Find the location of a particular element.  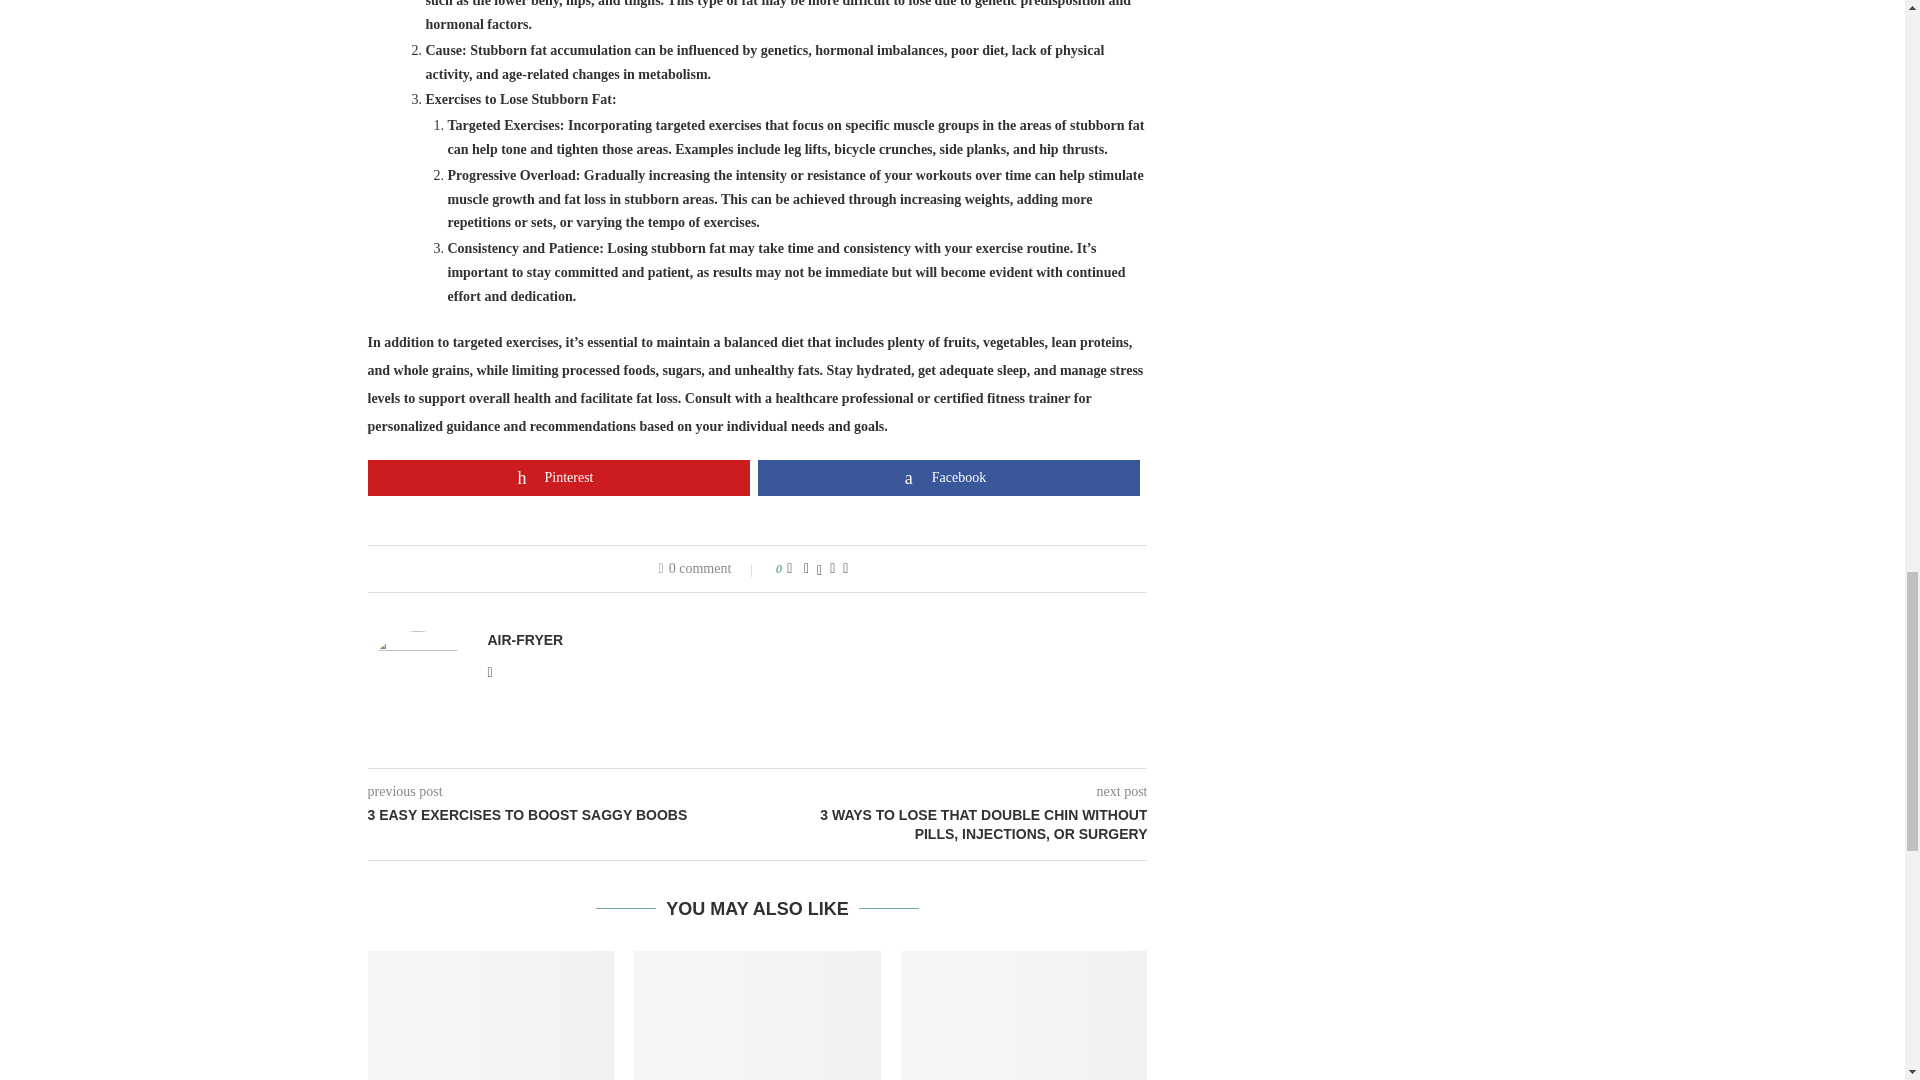

Share on Pinterest is located at coordinates (559, 478).